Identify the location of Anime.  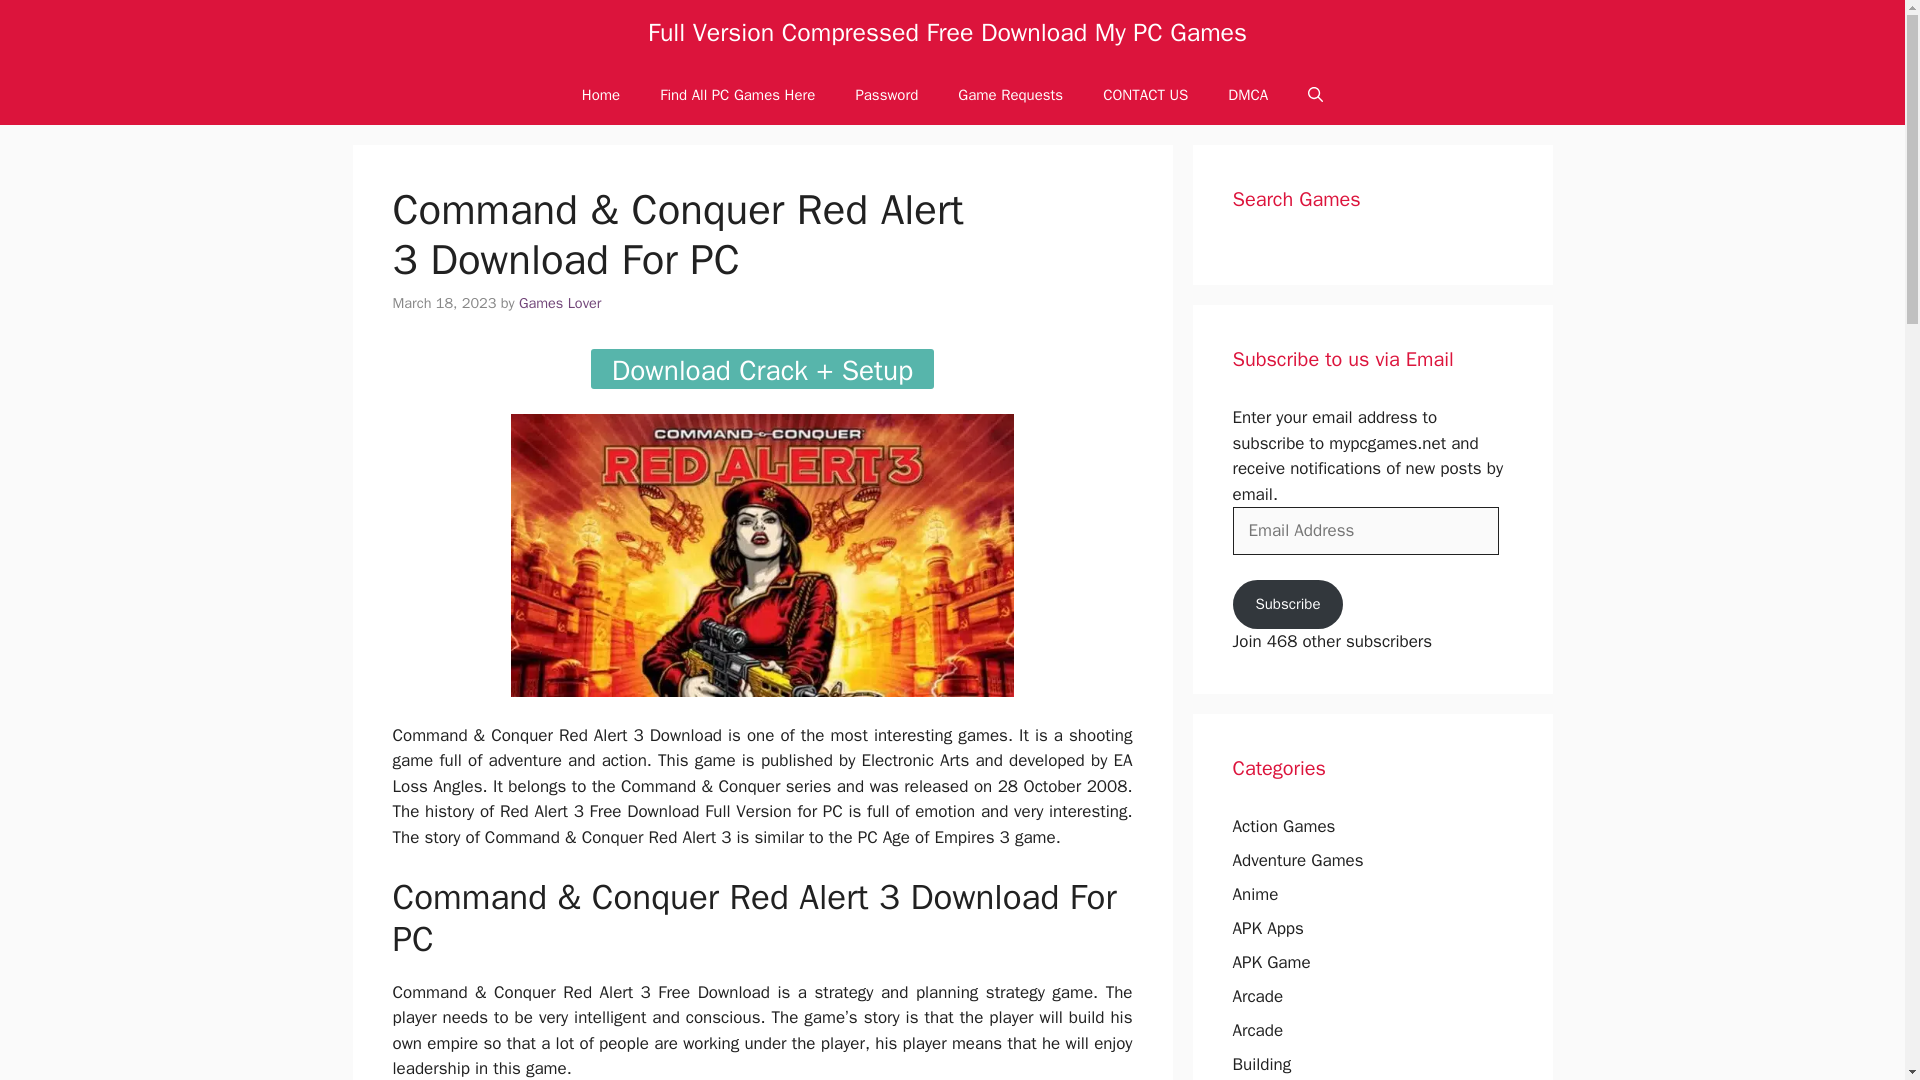
(1255, 894).